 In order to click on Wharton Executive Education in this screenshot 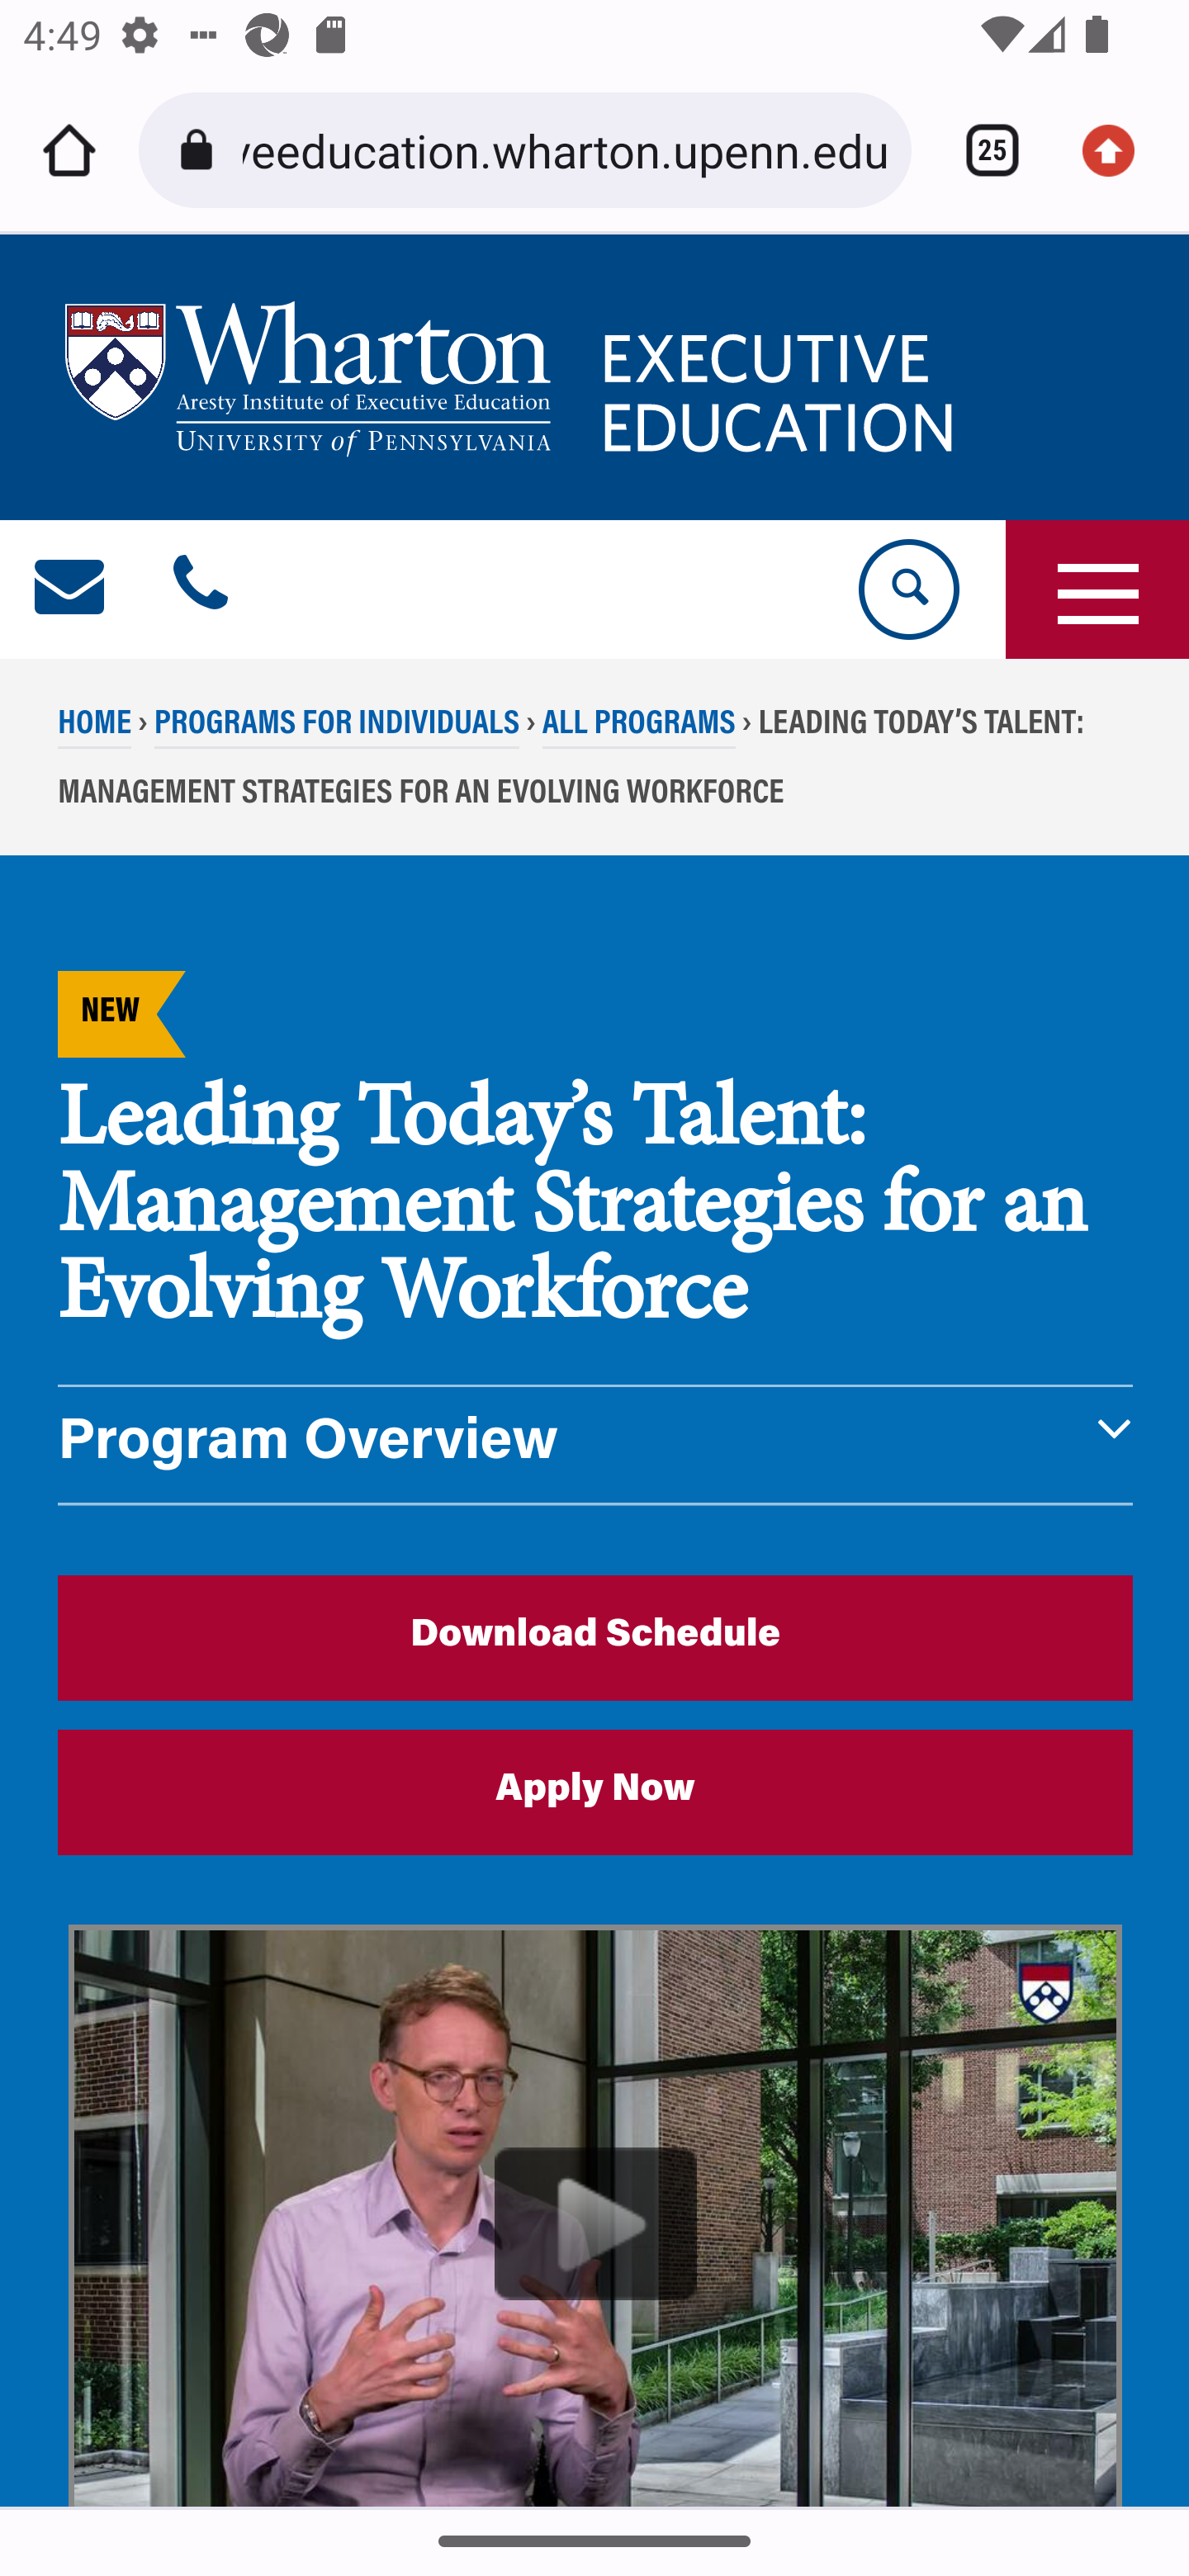, I will do `click(514, 378)`.